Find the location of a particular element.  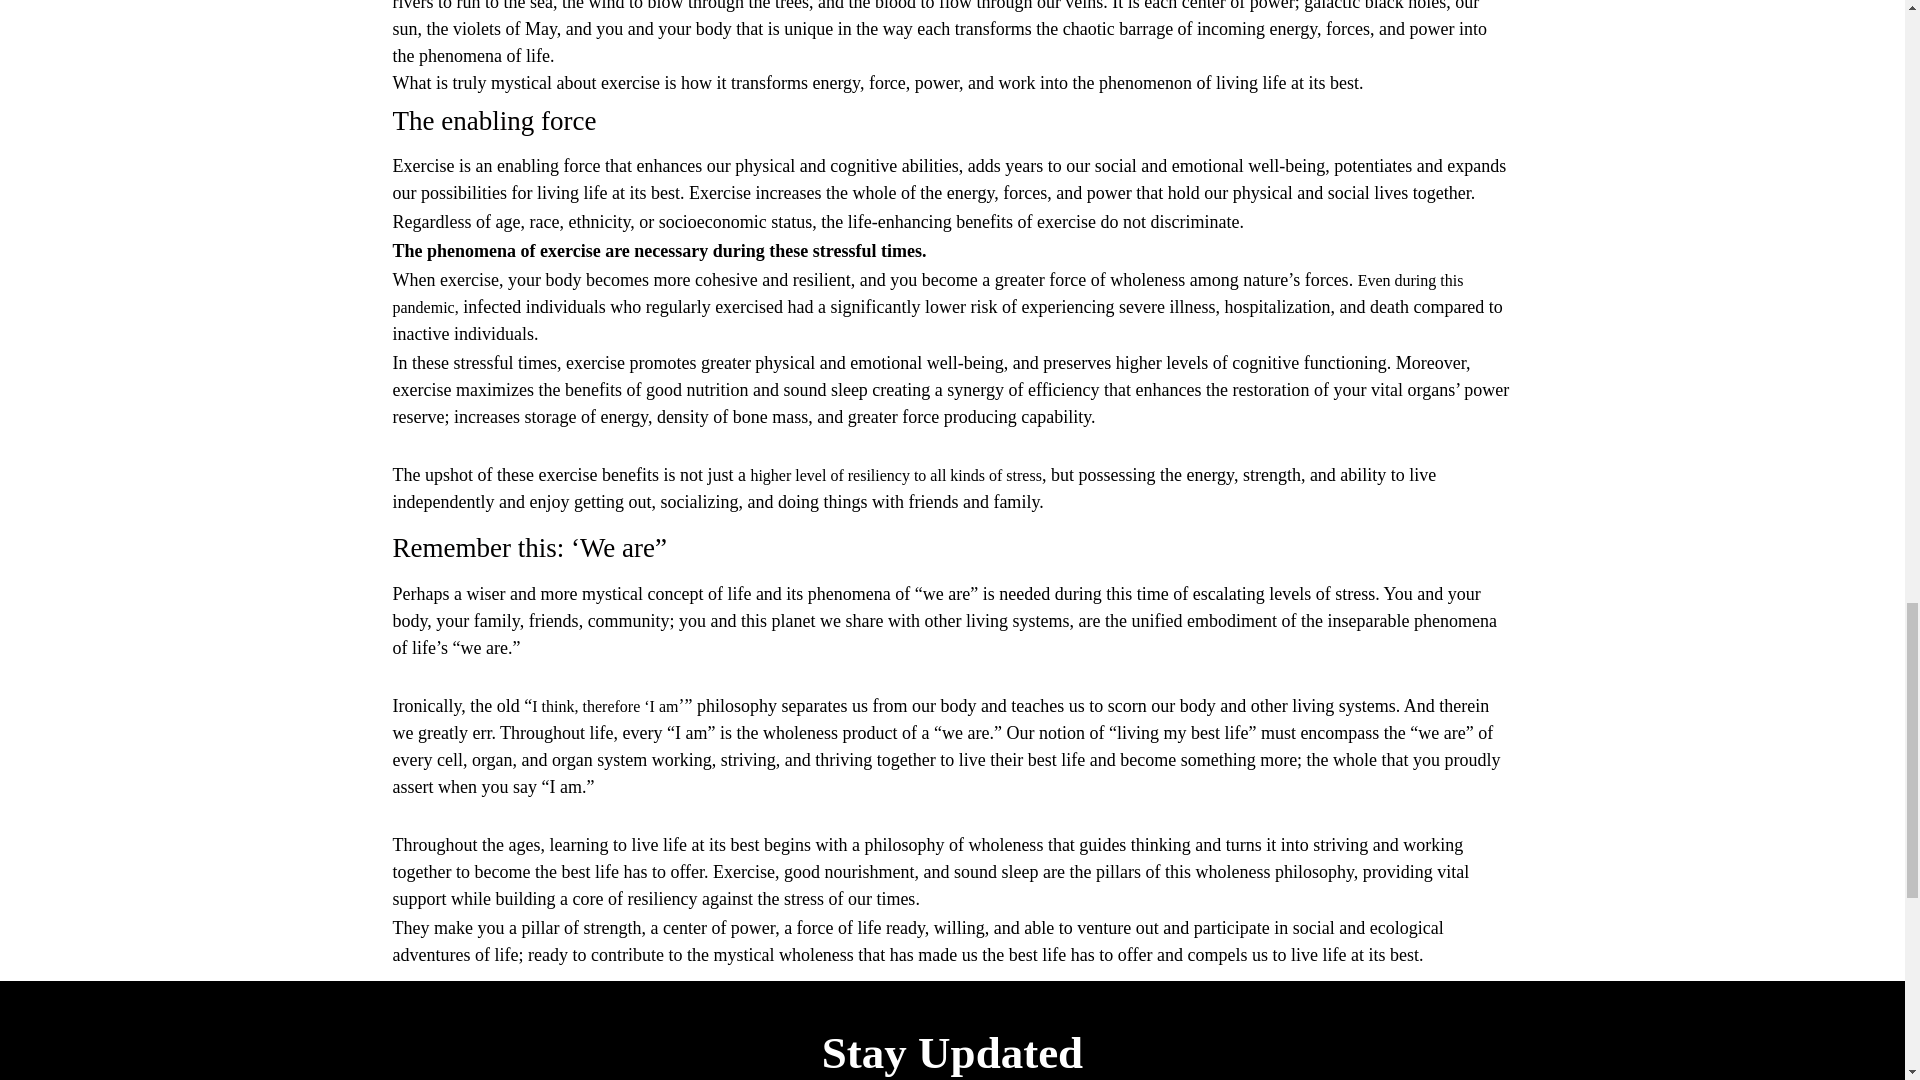

Even during this pandemic, is located at coordinates (927, 294).